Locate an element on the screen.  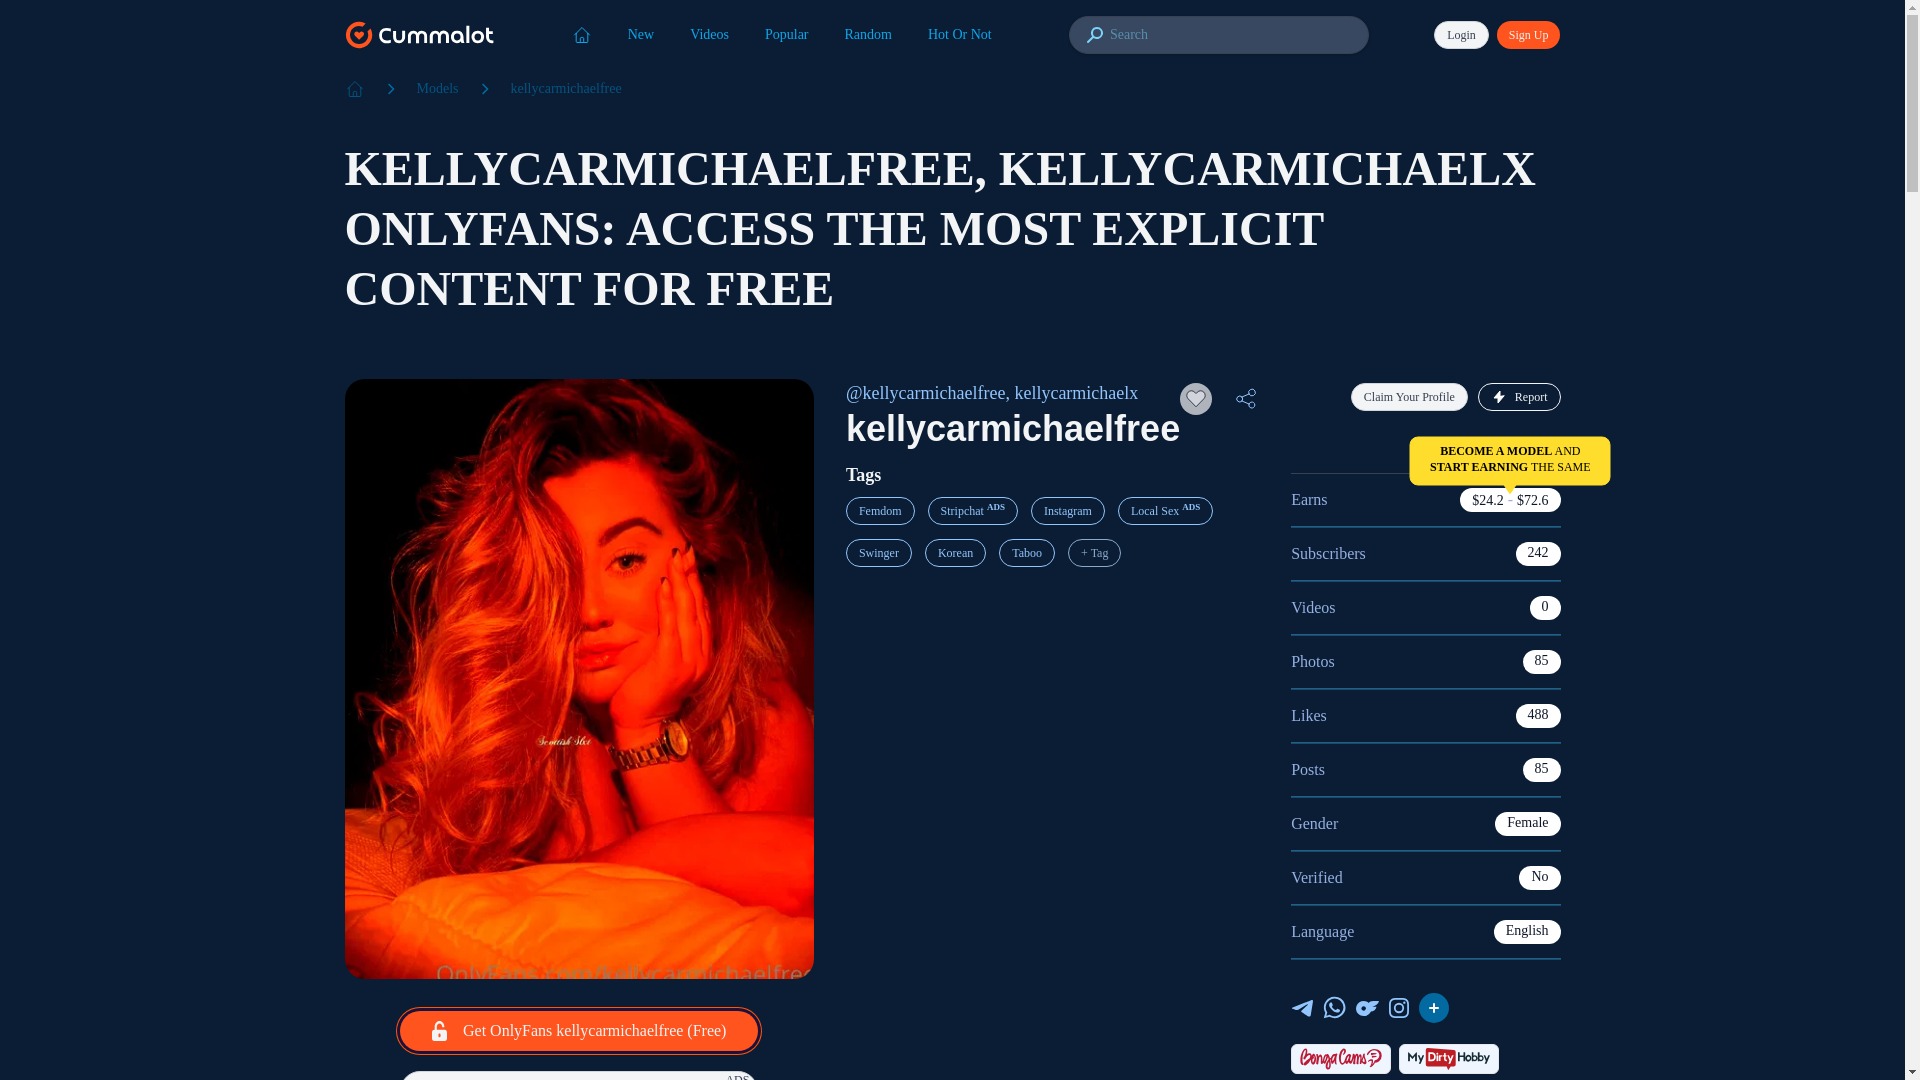
Instagram is located at coordinates (1068, 510).